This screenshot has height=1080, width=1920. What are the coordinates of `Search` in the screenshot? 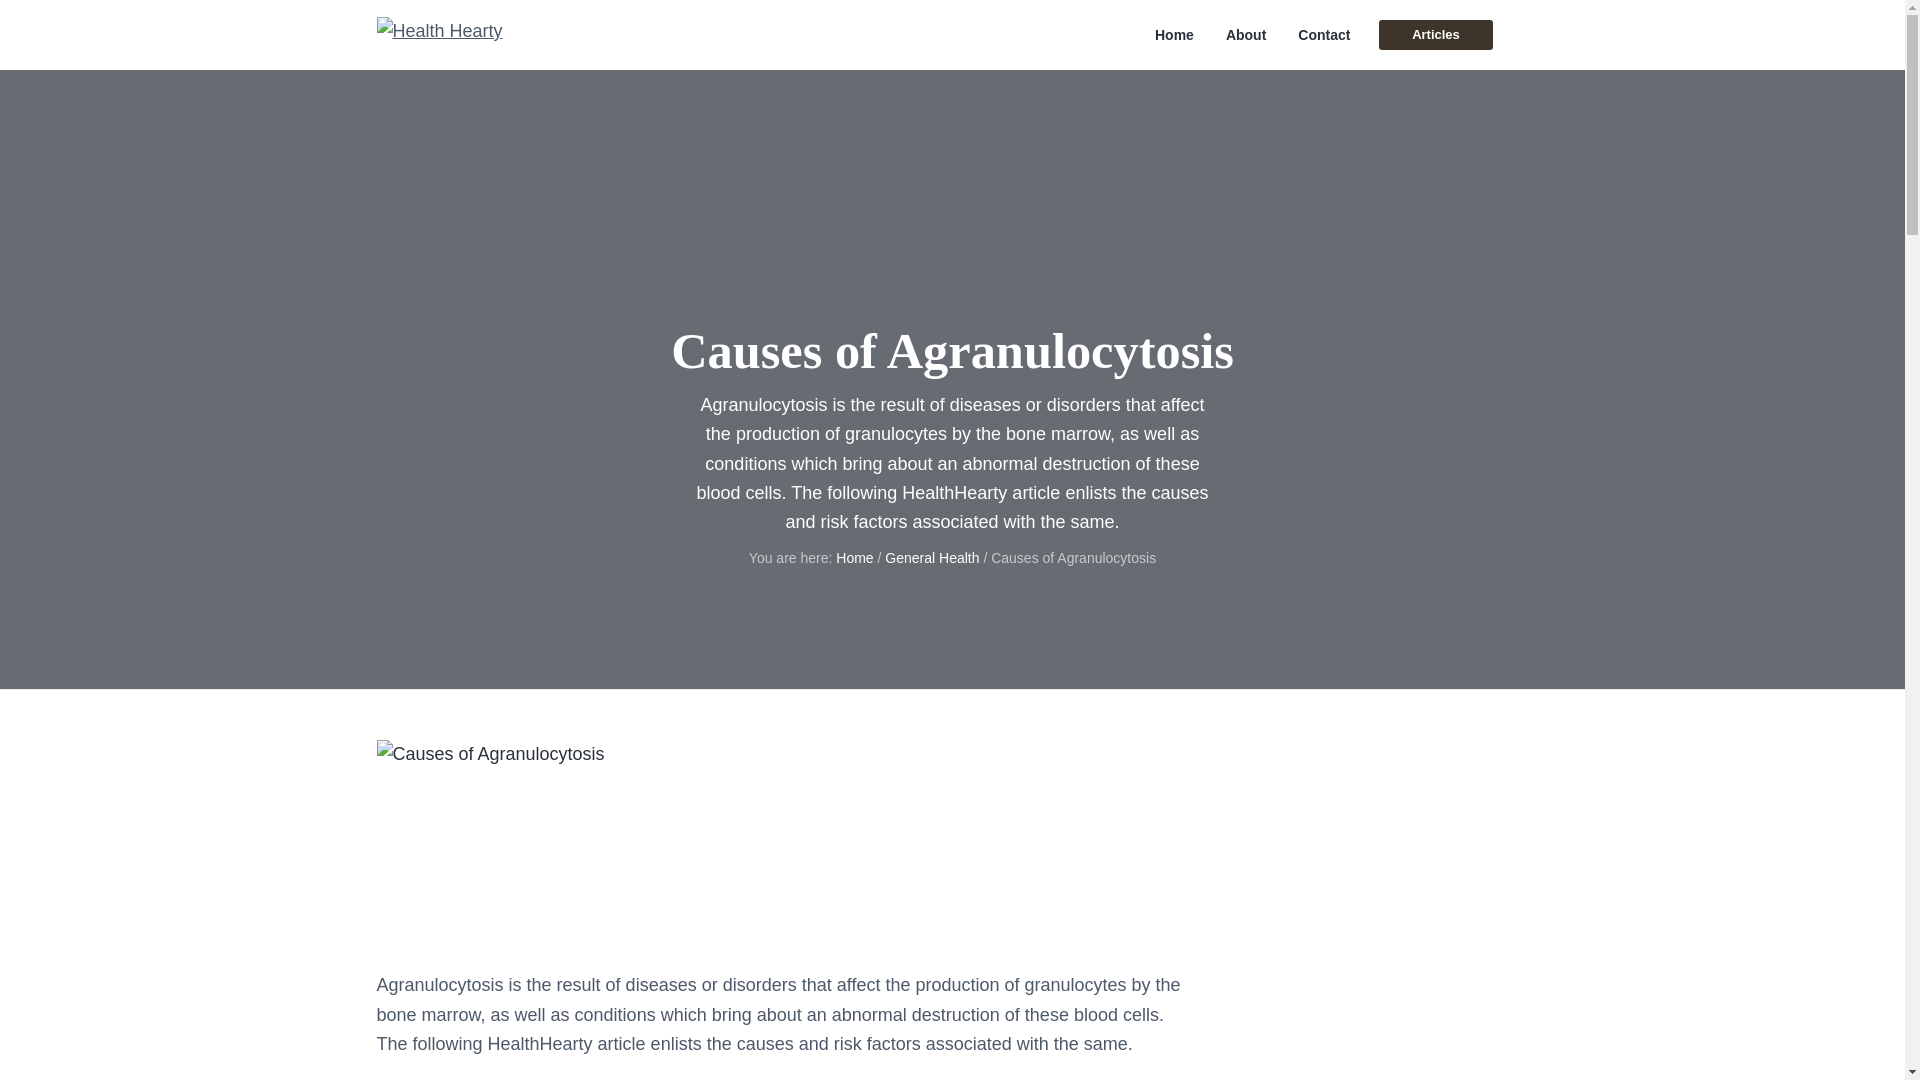 It's located at (80, 24).